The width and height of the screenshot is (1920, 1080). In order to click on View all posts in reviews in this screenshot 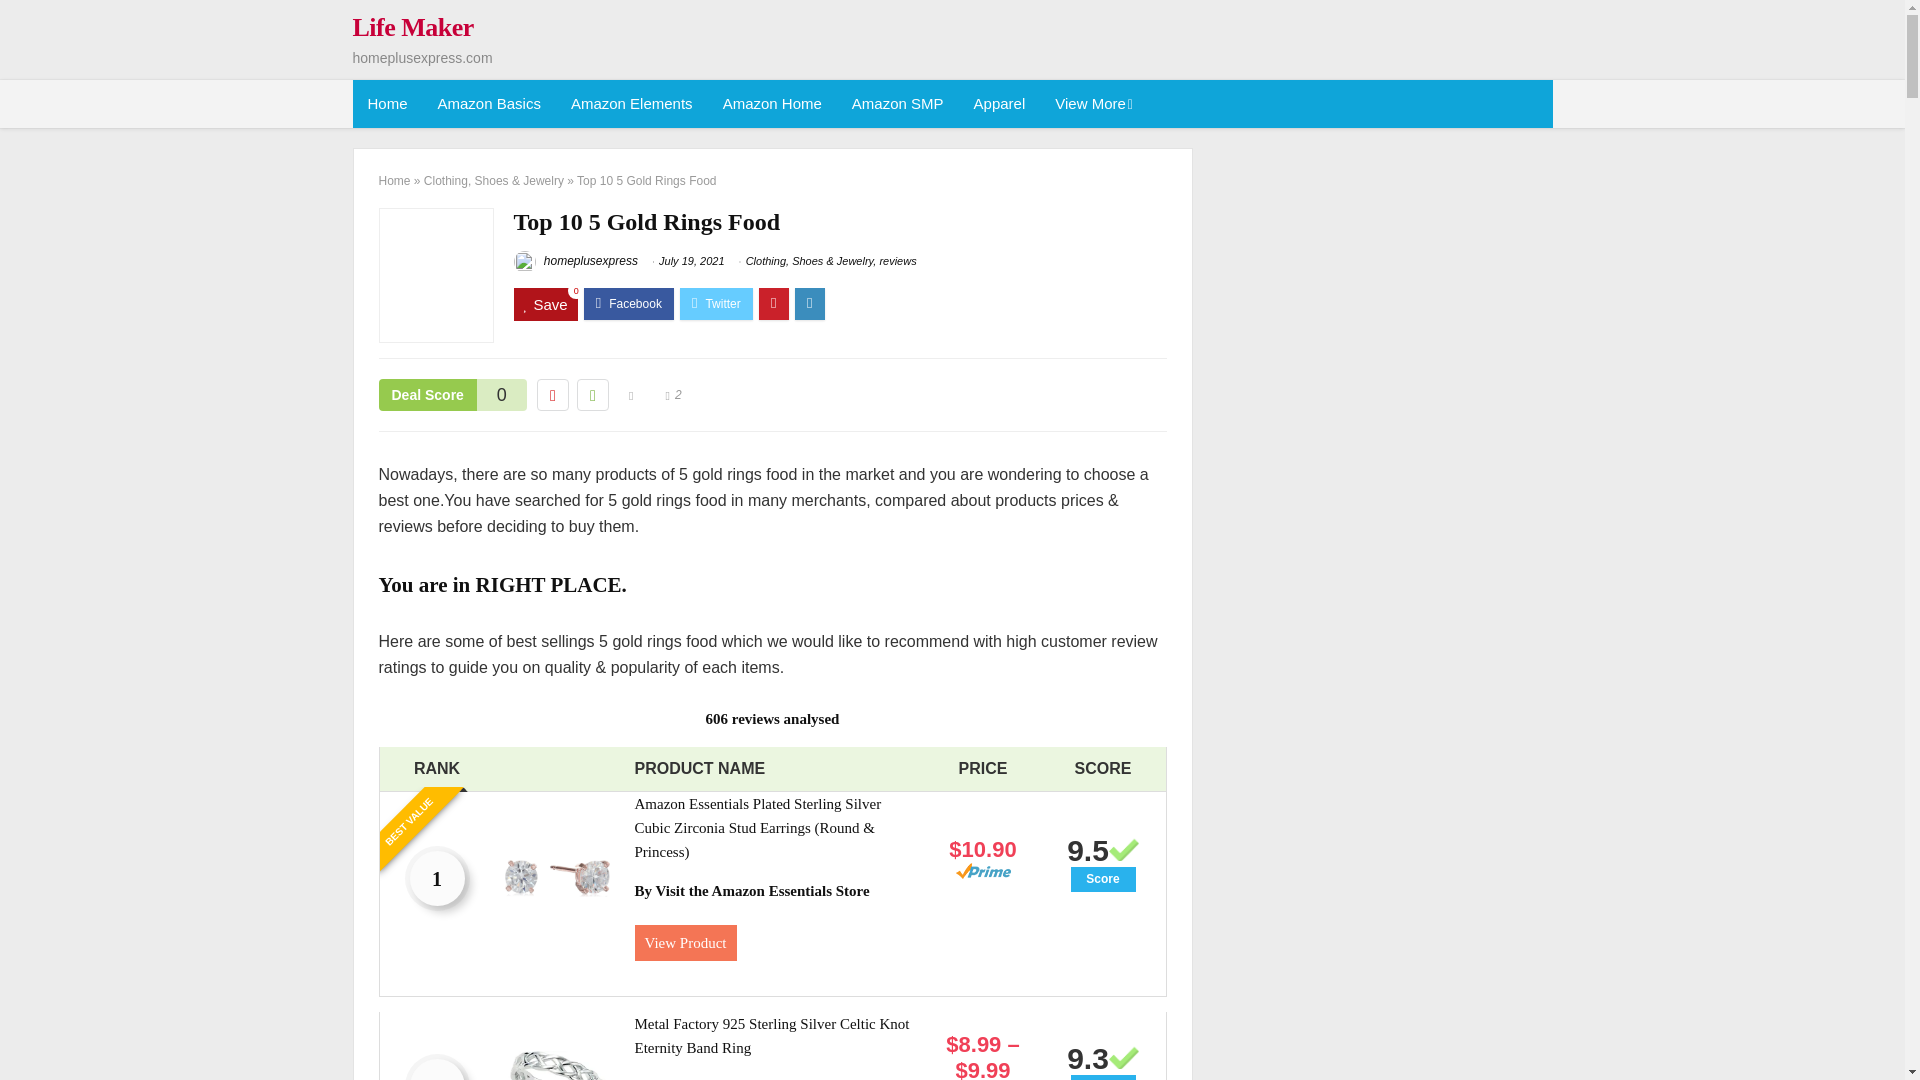, I will do `click(897, 260)`.